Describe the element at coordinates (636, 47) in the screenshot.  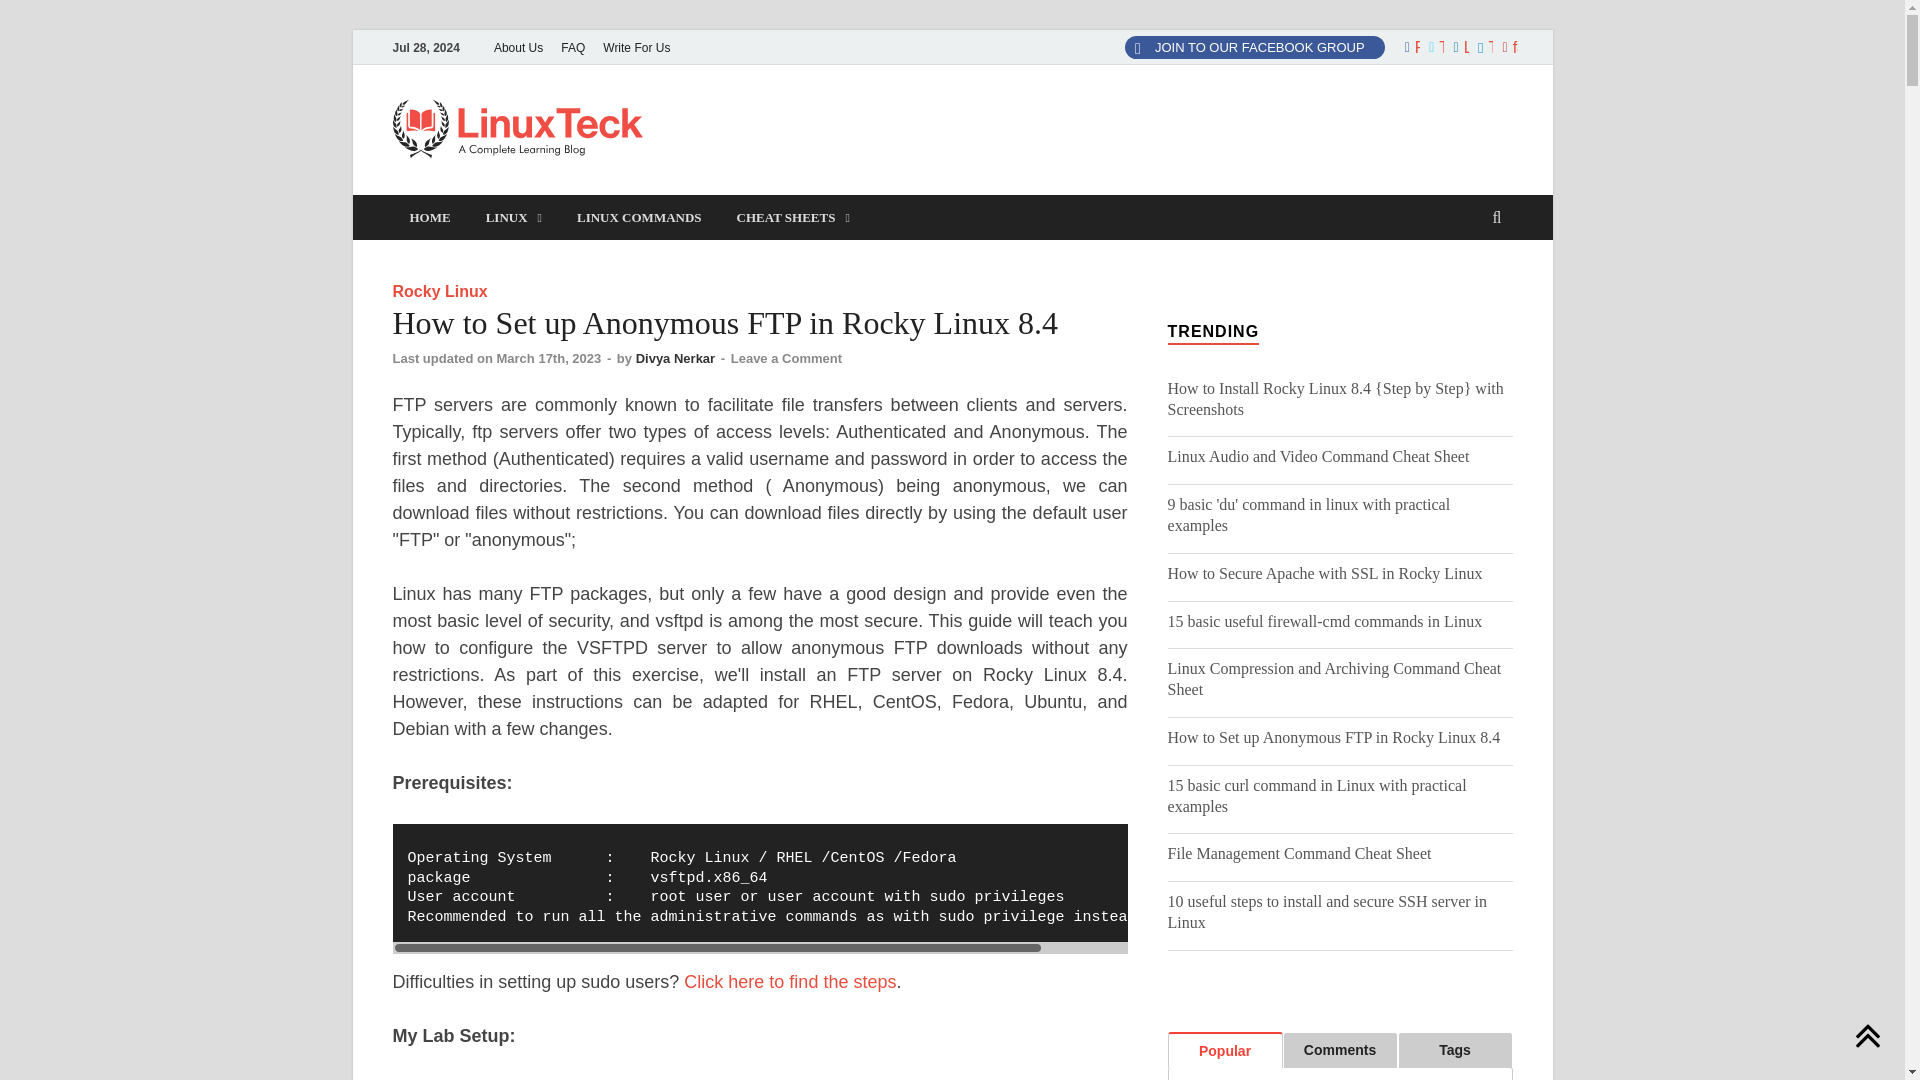
I see `Write For Us` at that location.